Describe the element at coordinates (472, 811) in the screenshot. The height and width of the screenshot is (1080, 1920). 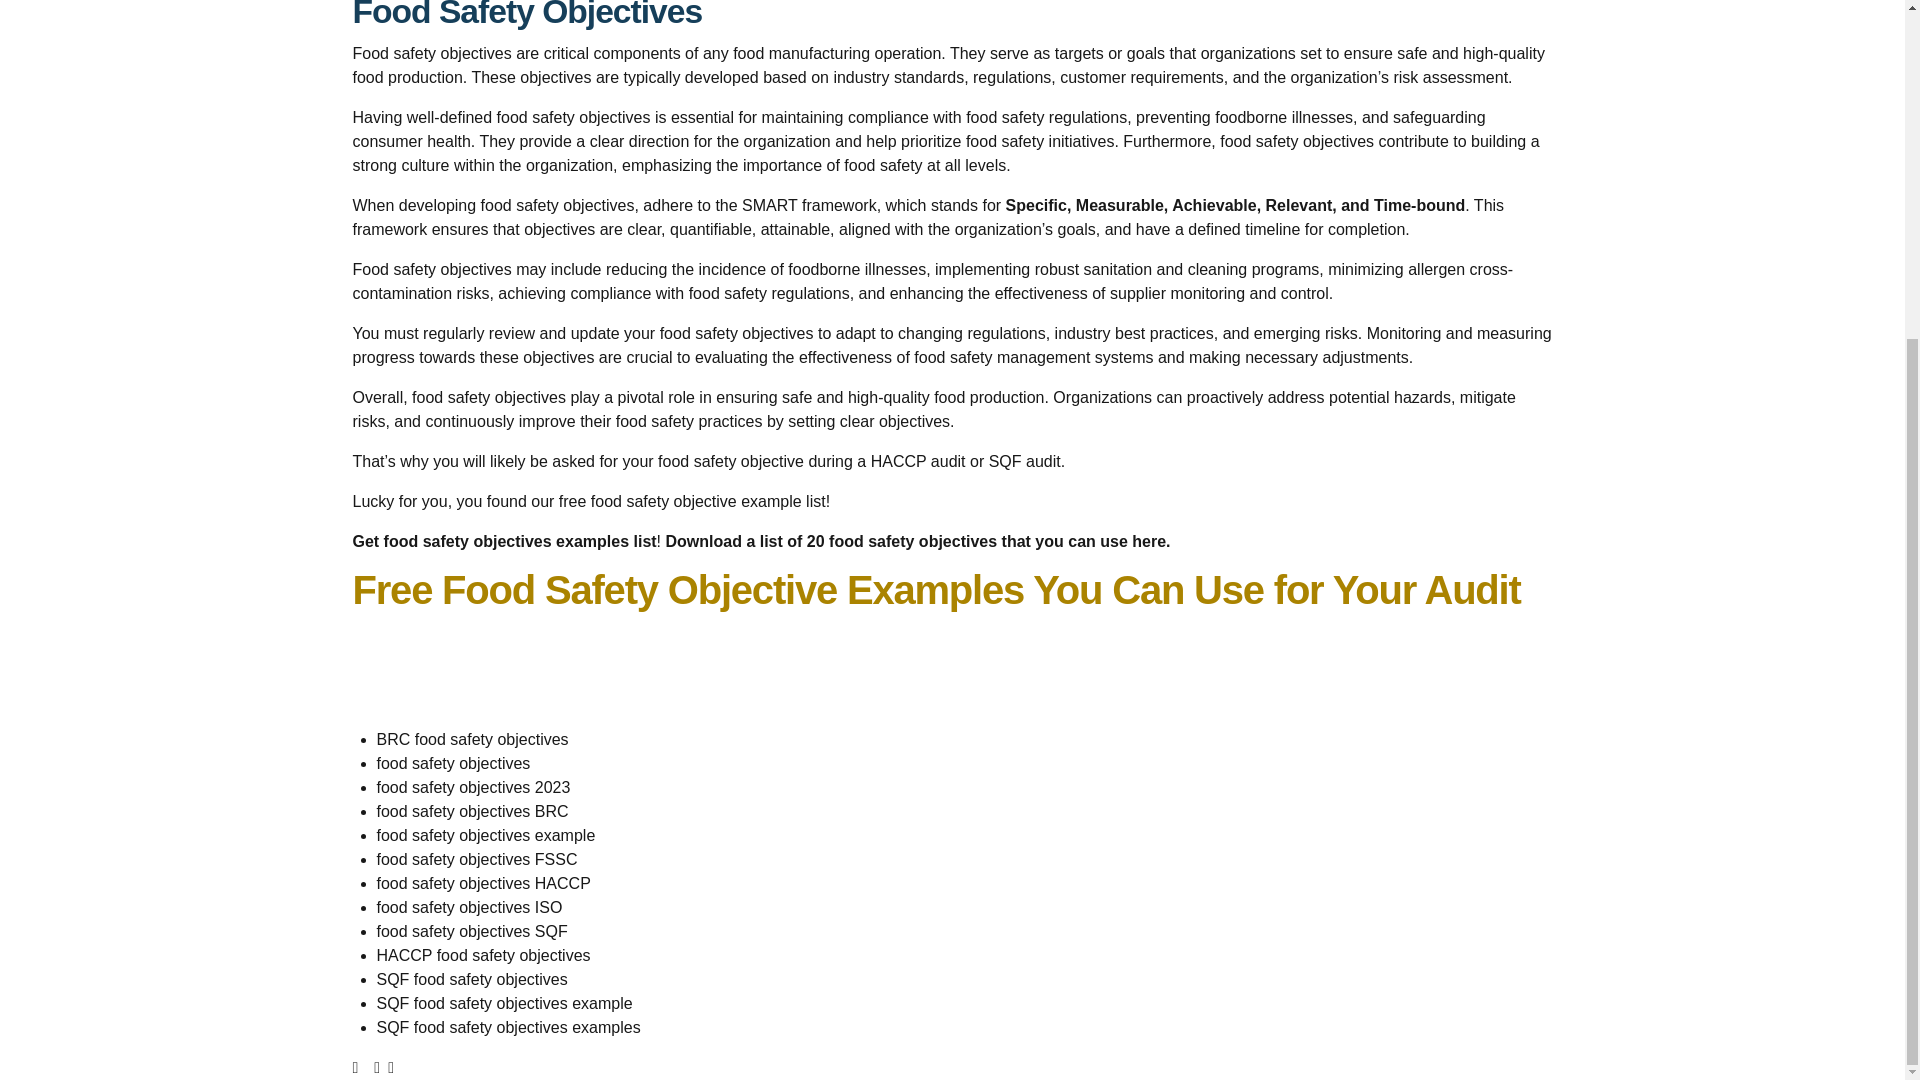
I see `food safety objectives BRC` at that location.